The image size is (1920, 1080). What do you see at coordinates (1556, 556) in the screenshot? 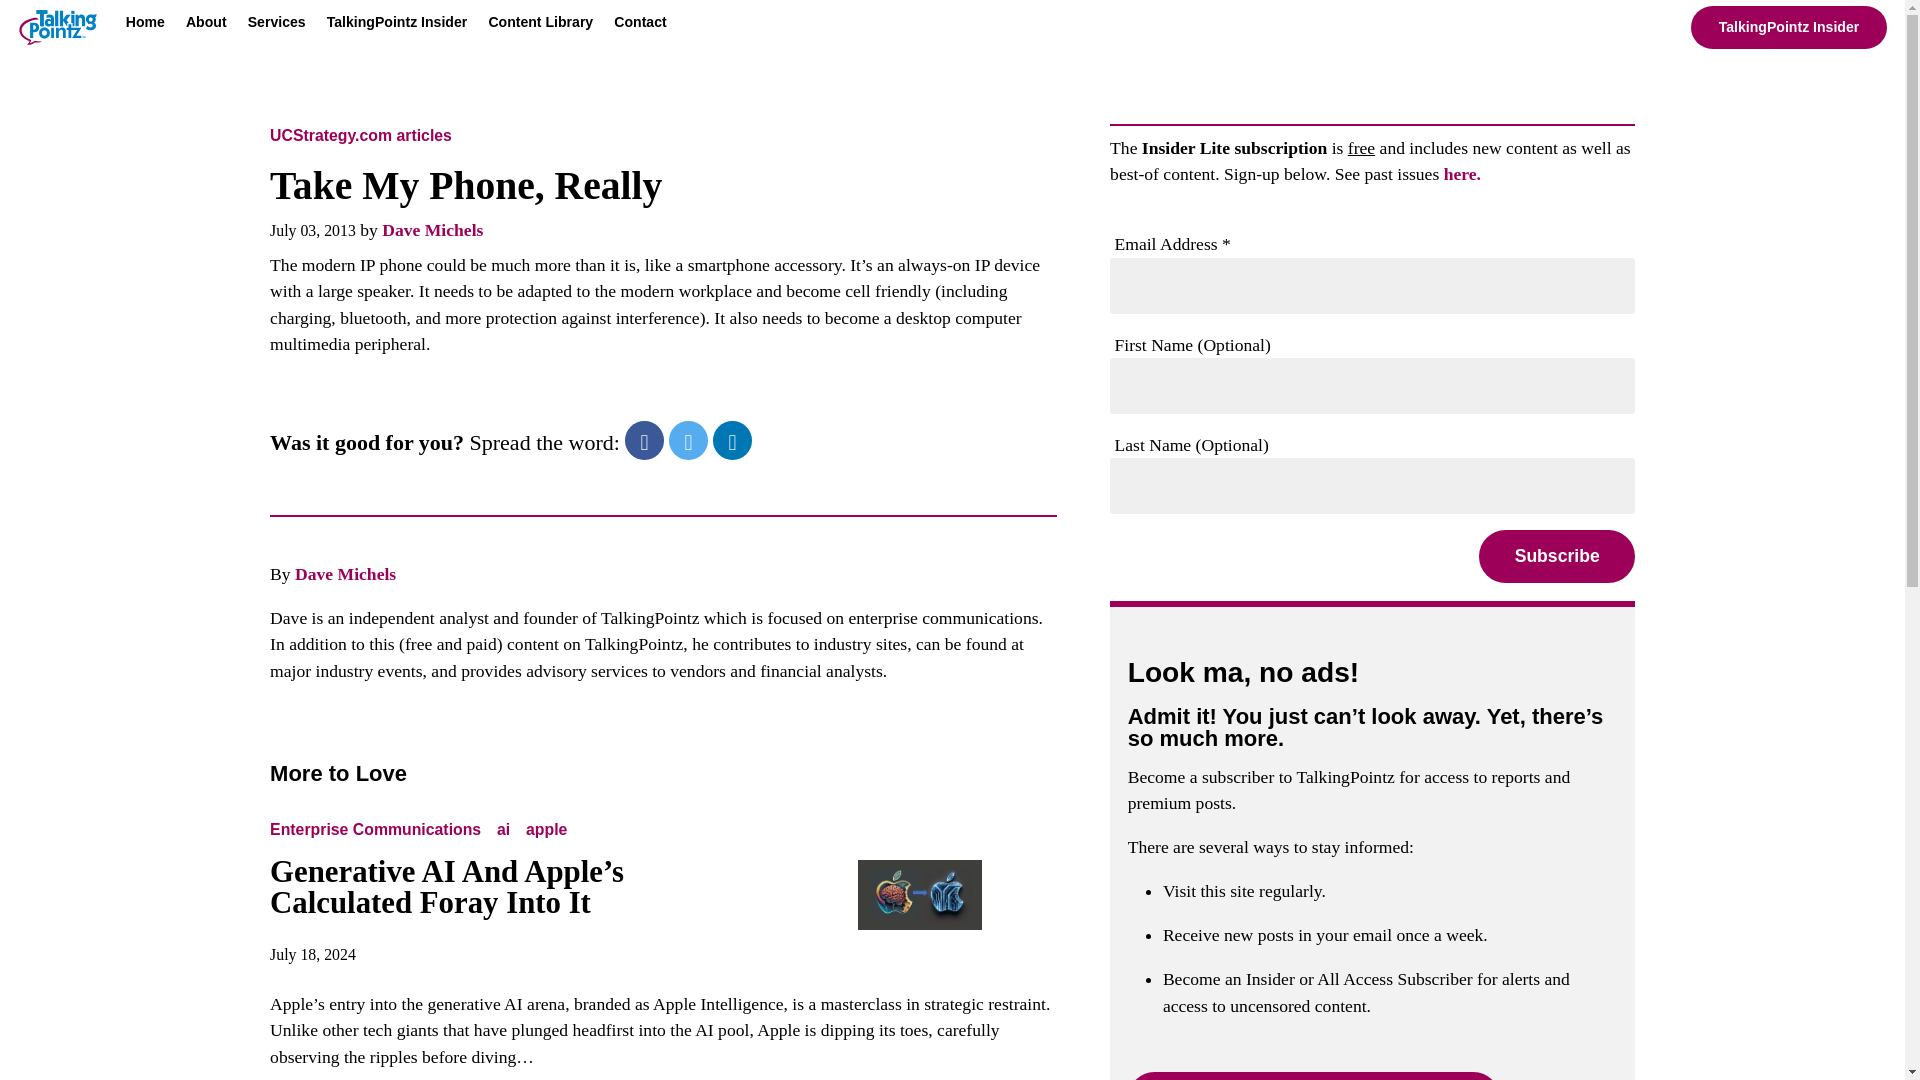
I see `Subscribe` at bounding box center [1556, 556].